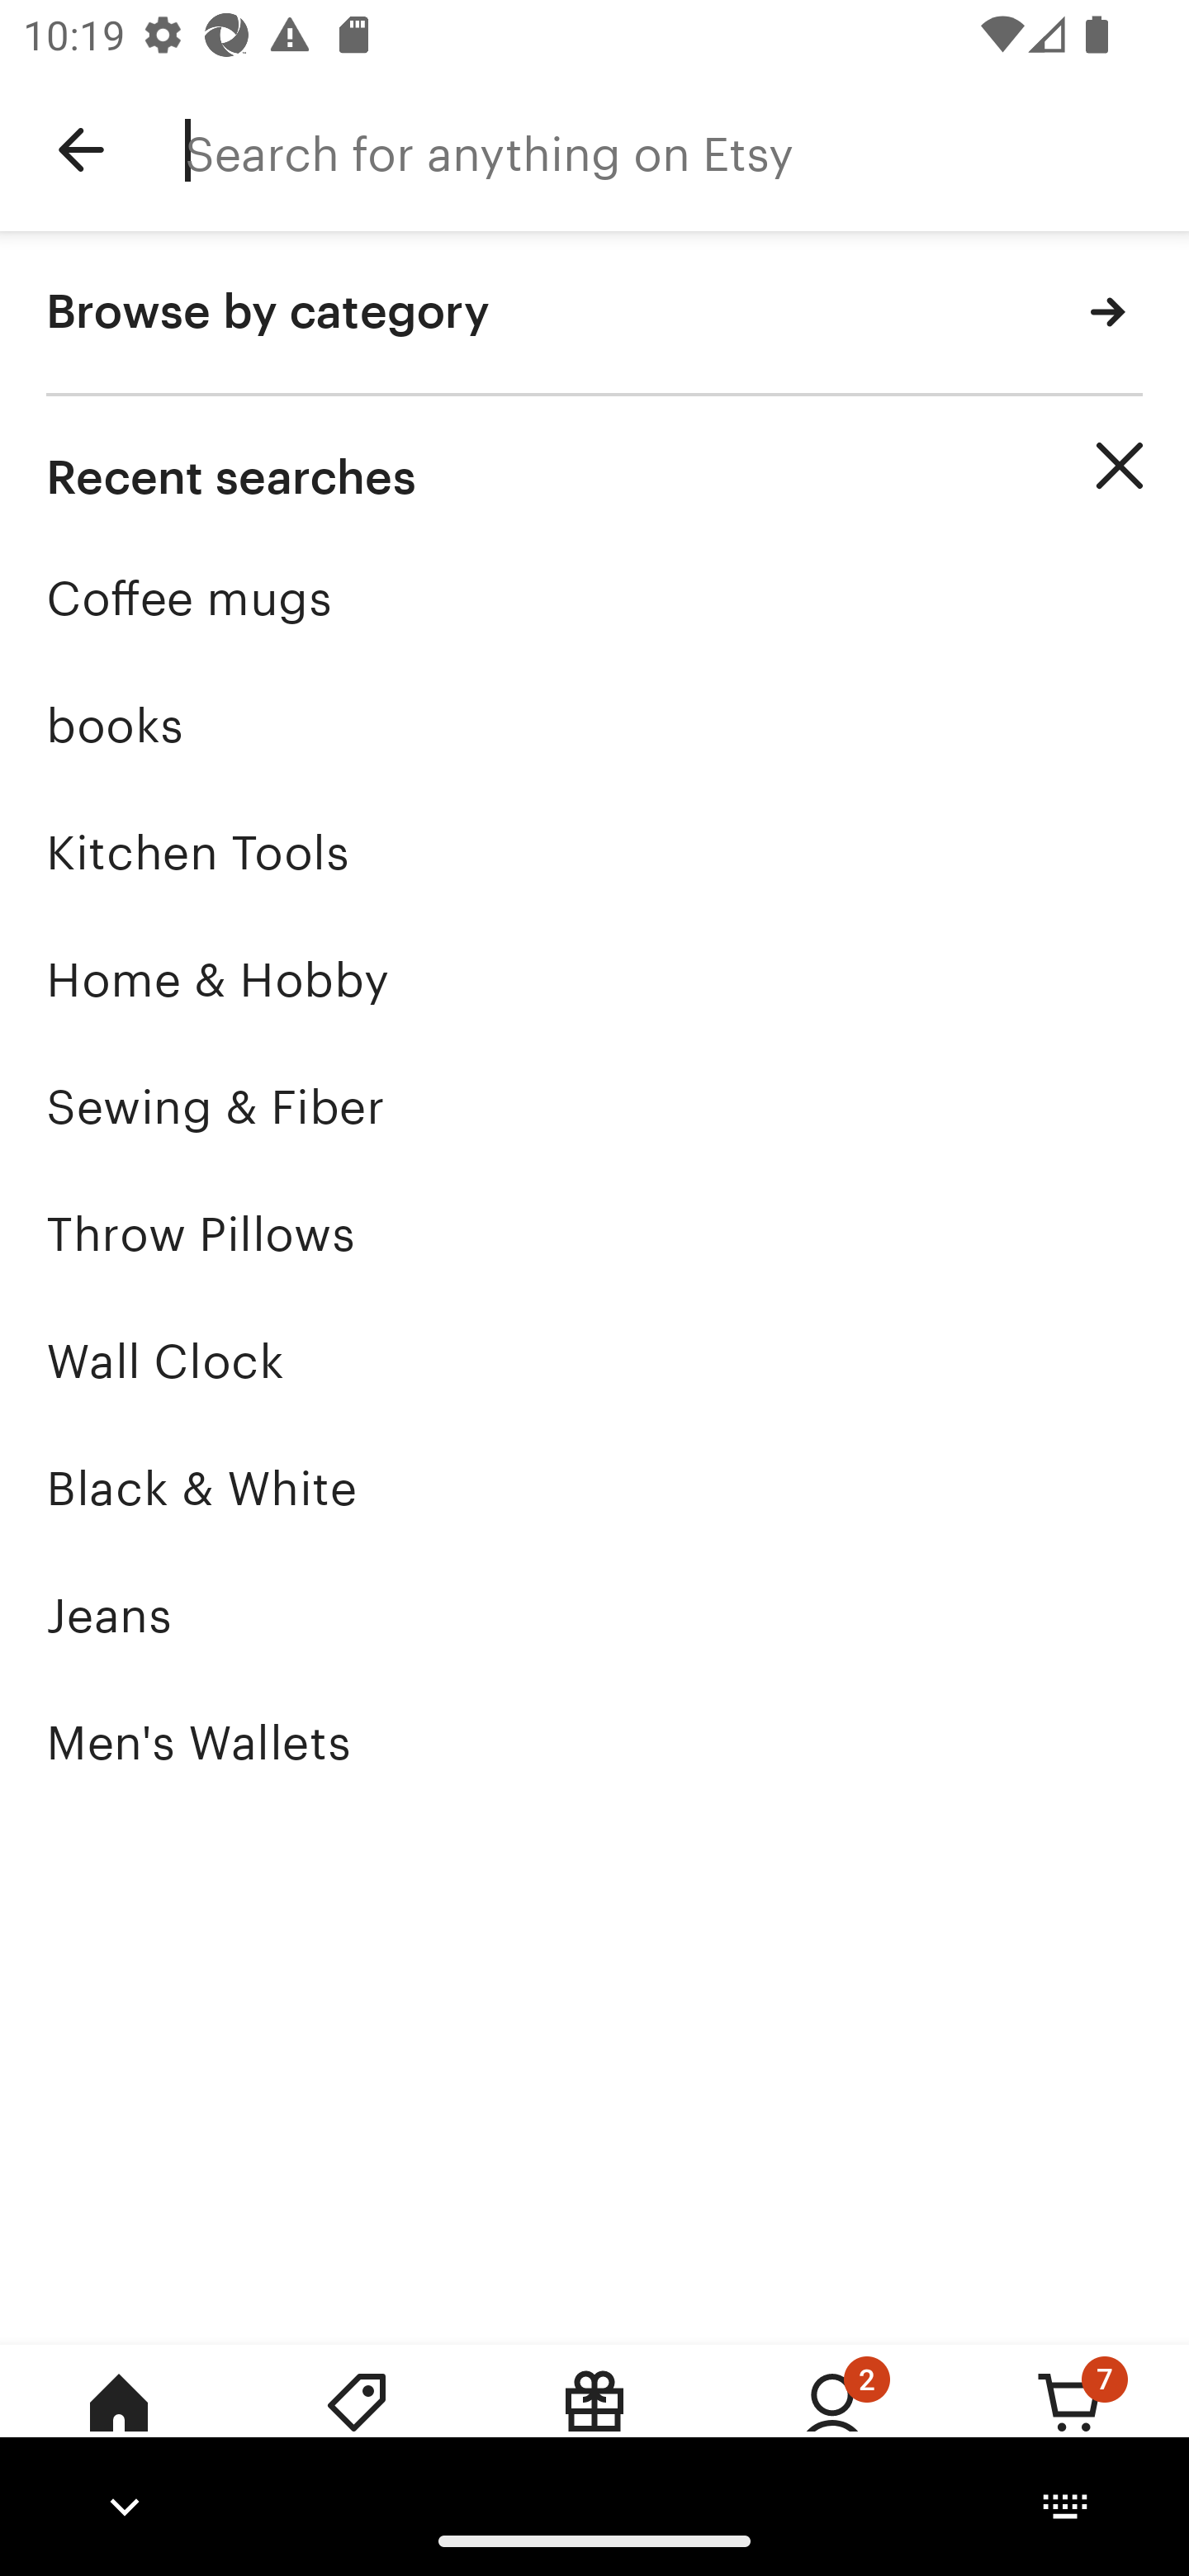 This screenshot has width=1189, height=2576. I want to click on Sewing & Fiber, so click(594, 1106).